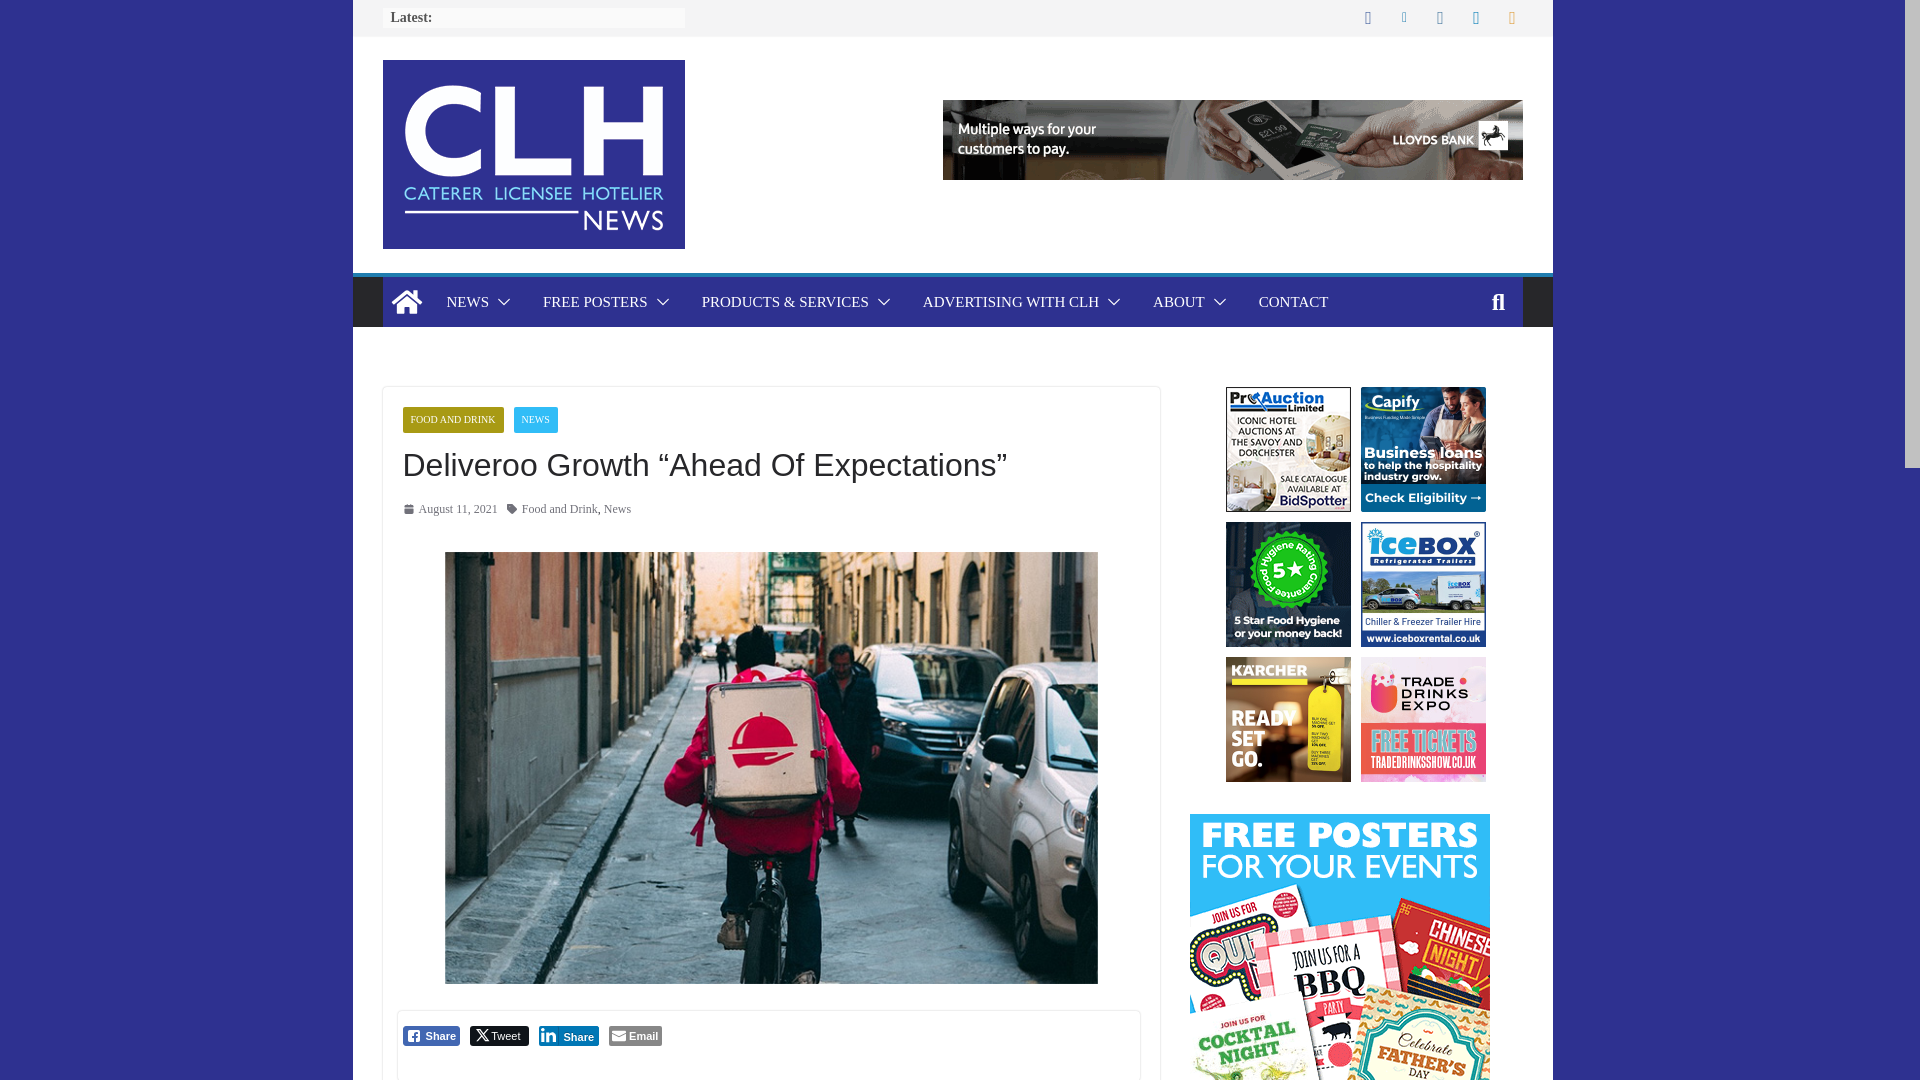  What do you see at coordinates (449, 509) in the screenshot?
I see `11:34 am` at bounding box center [449, 509].